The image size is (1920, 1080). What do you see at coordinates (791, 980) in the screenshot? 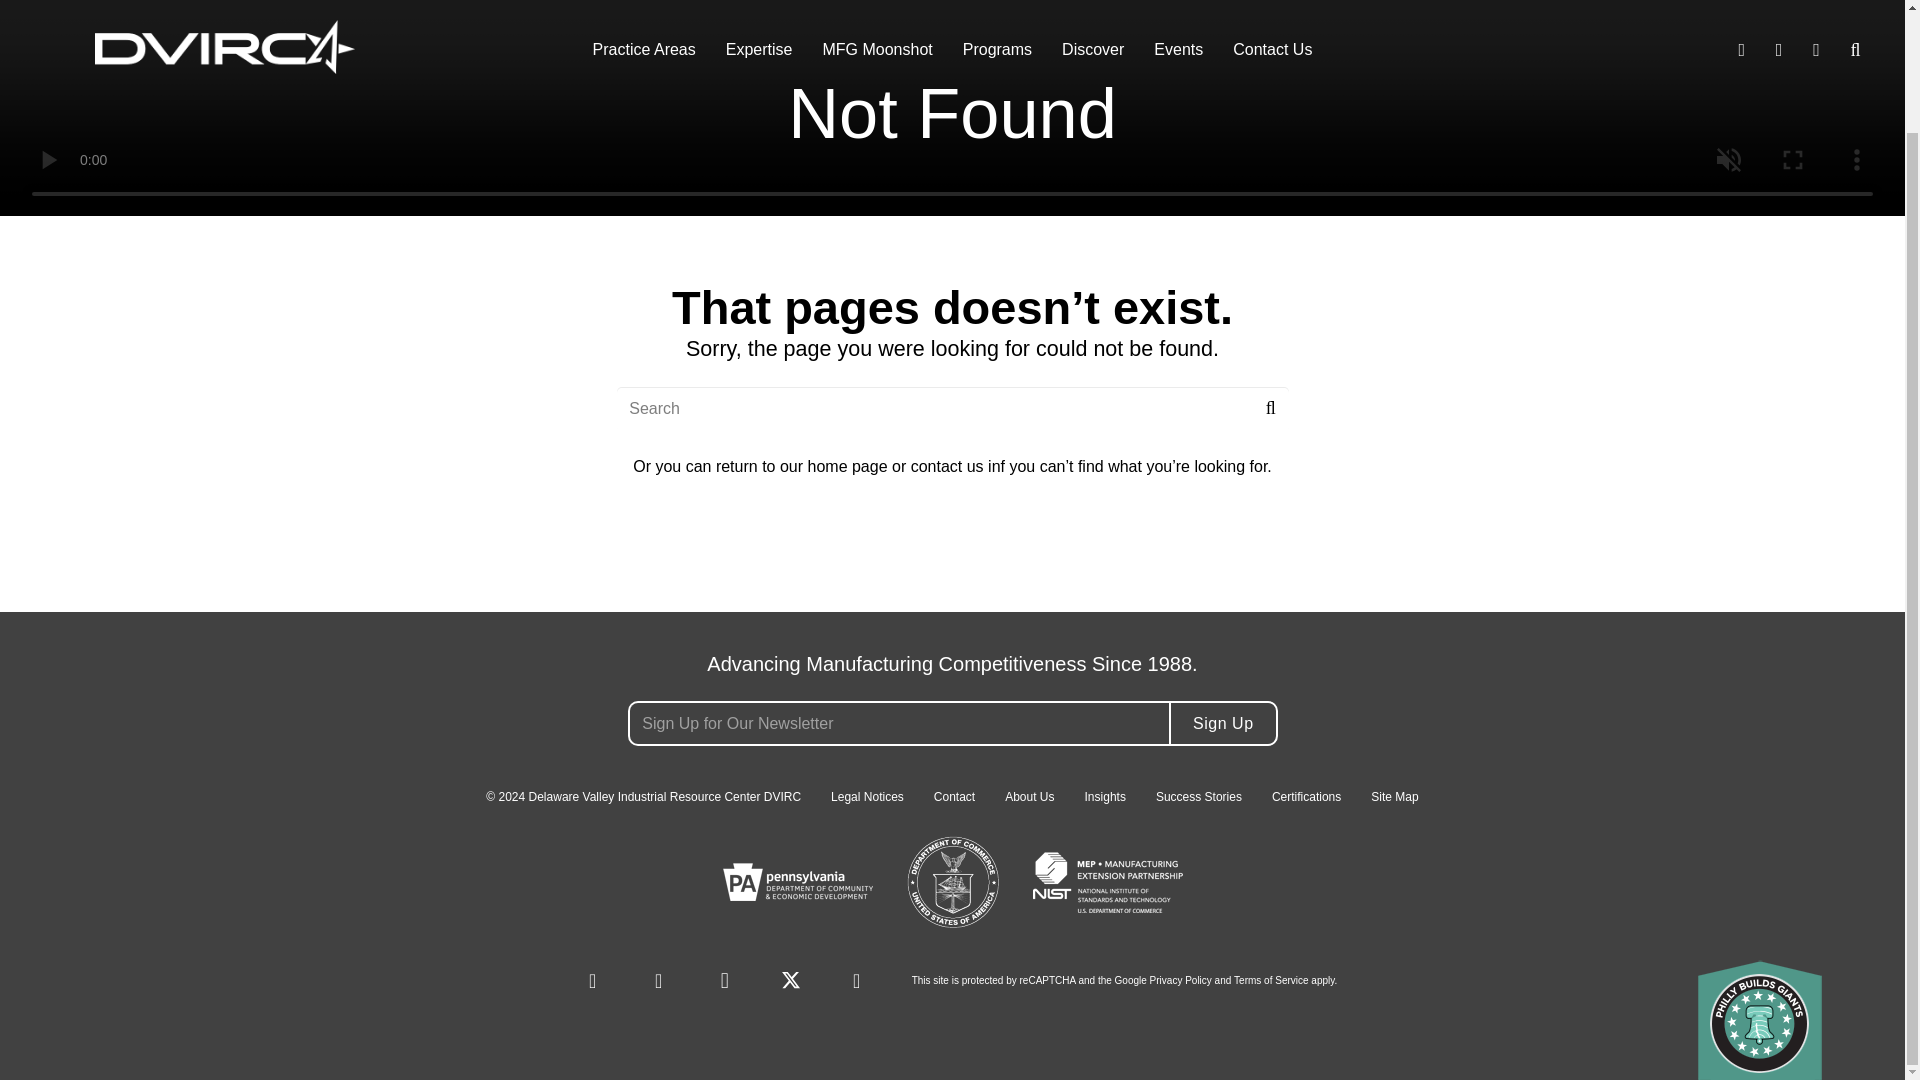
I see `Twitter` at bounding box center [791, 980].